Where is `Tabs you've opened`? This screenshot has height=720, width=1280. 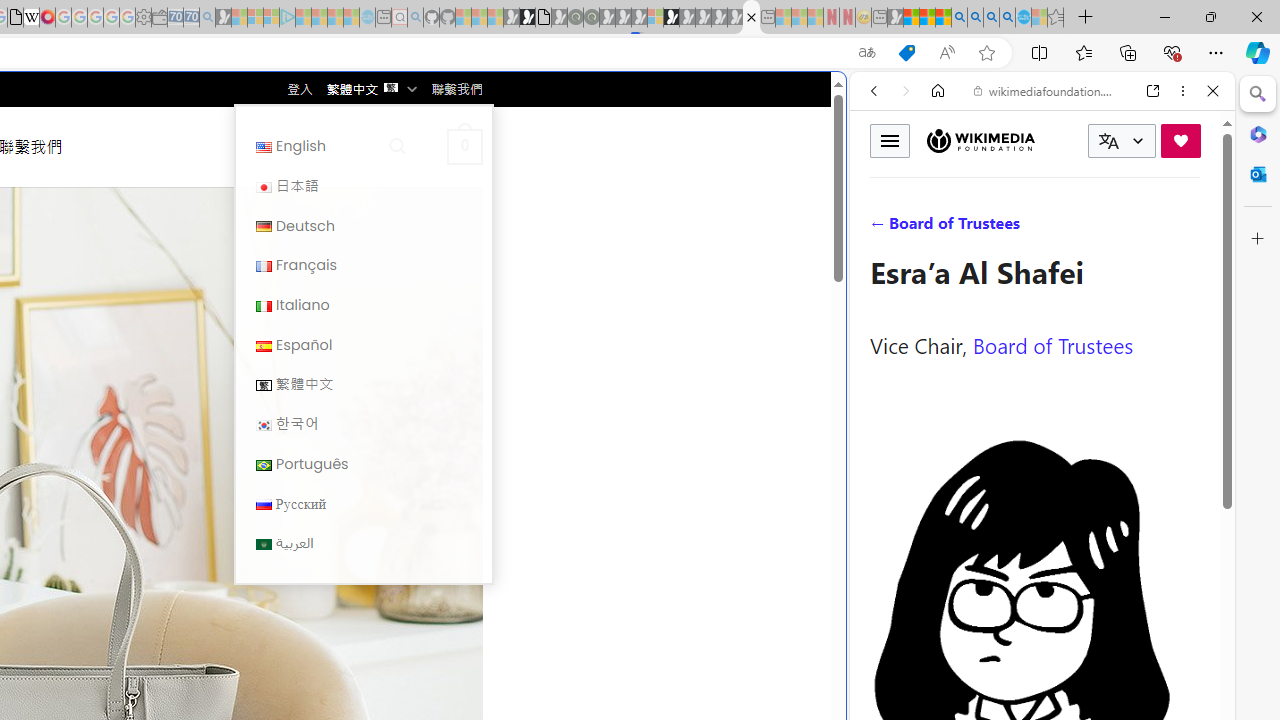
Tabs you've opened is located at coordinates (276, 266).